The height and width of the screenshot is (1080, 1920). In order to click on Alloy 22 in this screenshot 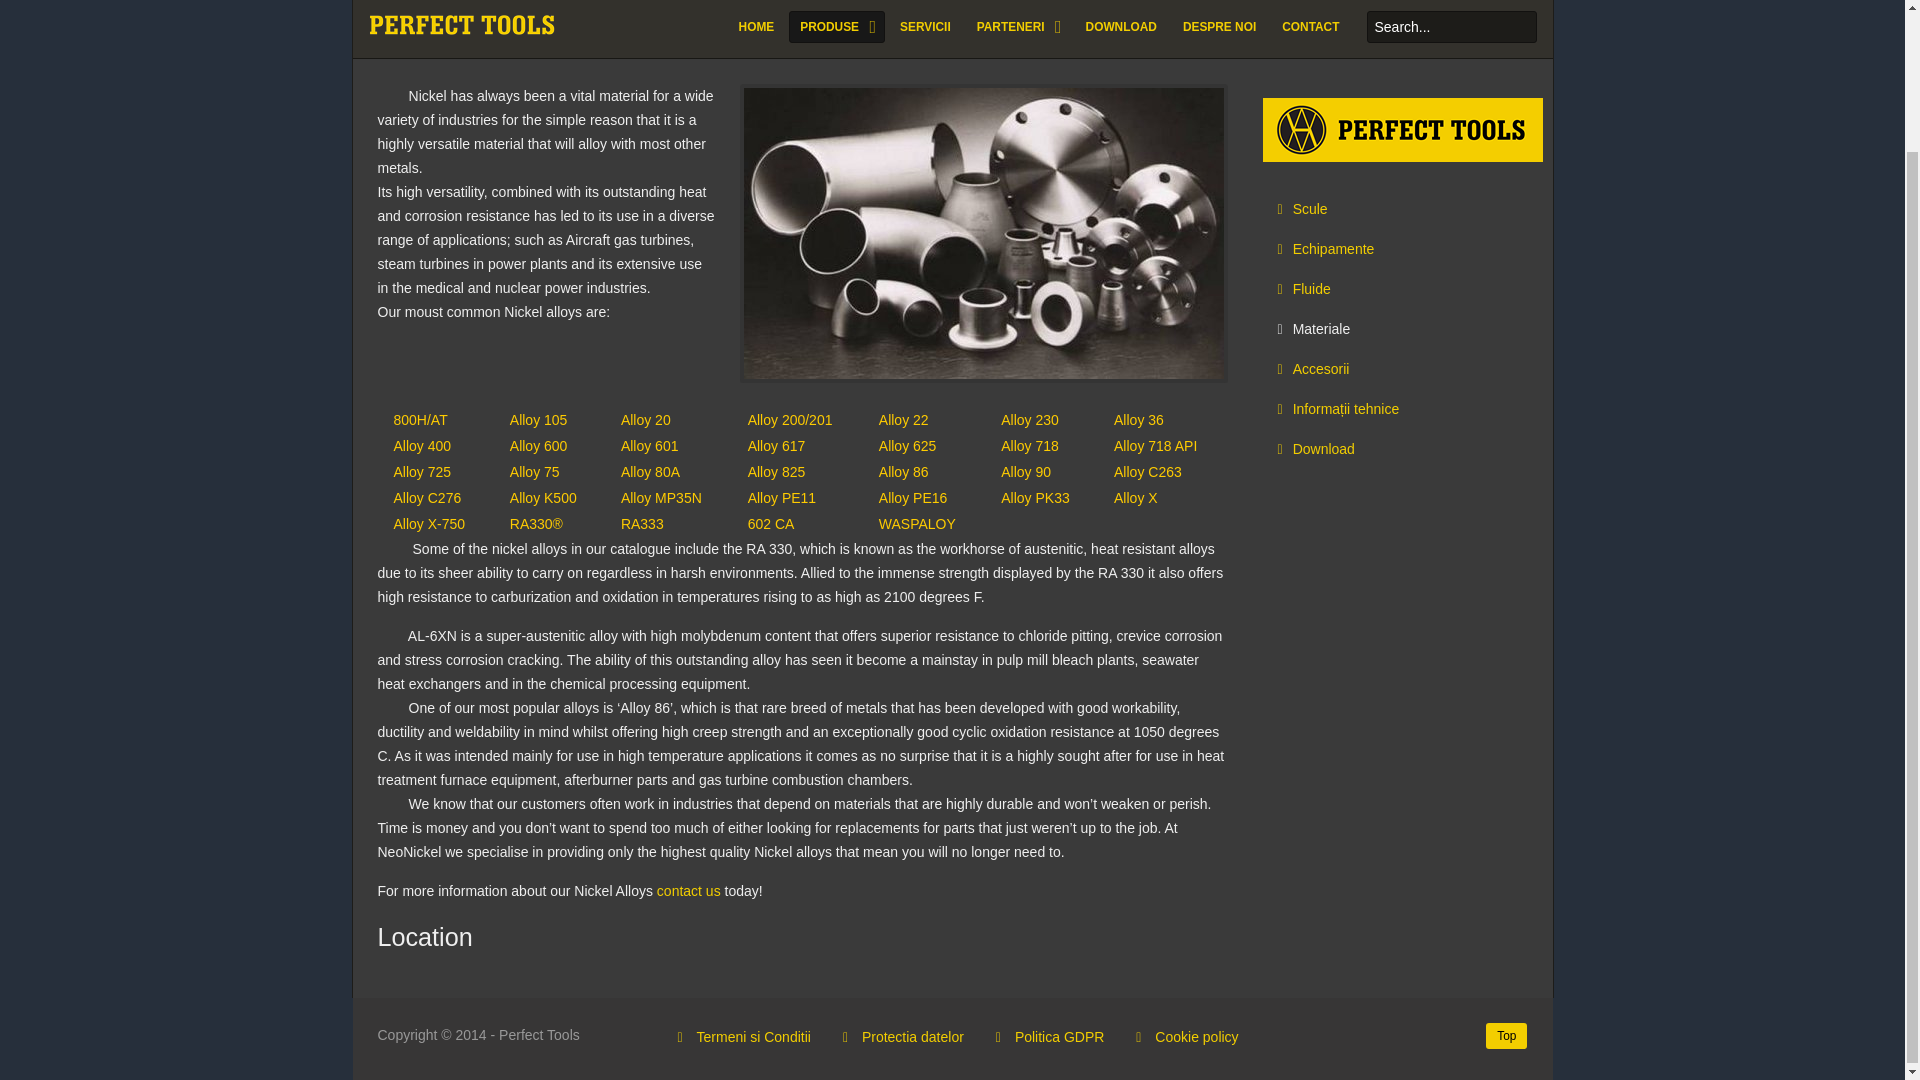, I will do `click(904, 419)`.